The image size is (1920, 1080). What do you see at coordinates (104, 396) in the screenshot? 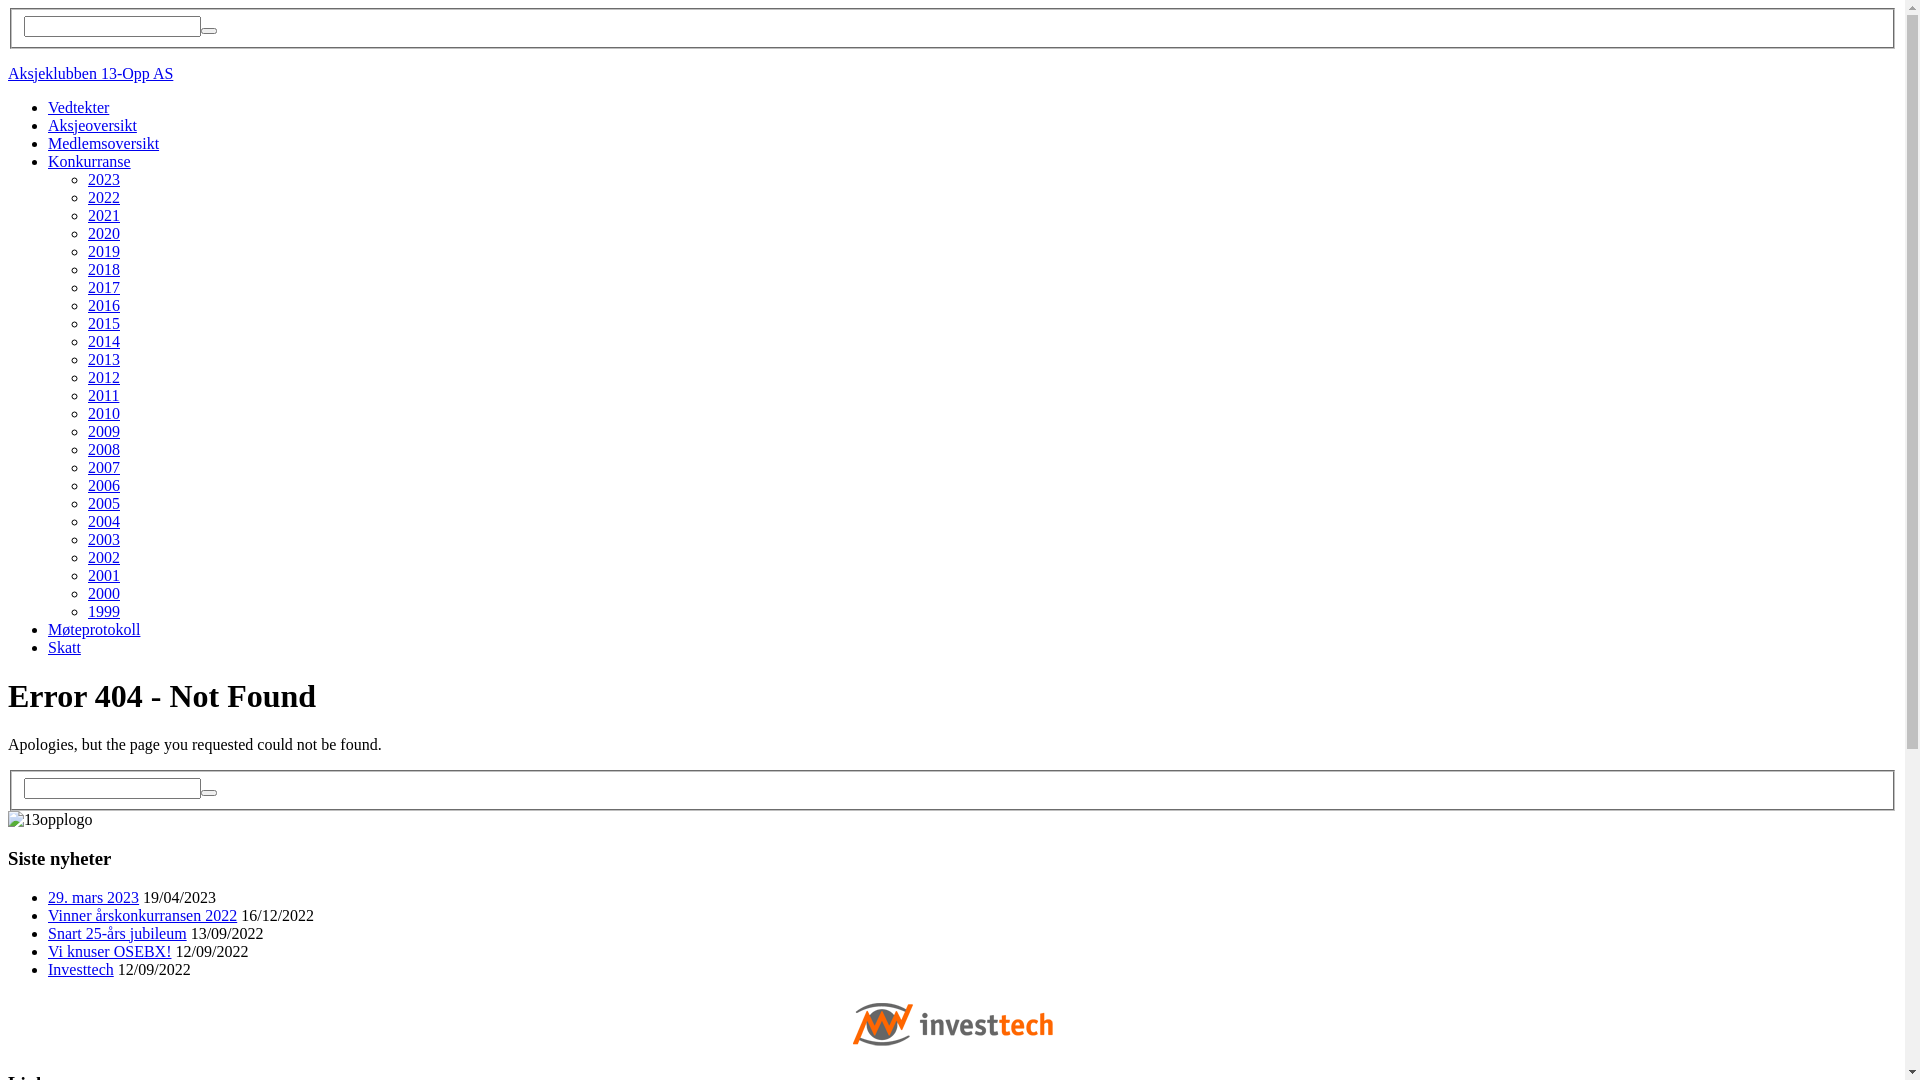
I see `2011` at bounding box center [104, 396].